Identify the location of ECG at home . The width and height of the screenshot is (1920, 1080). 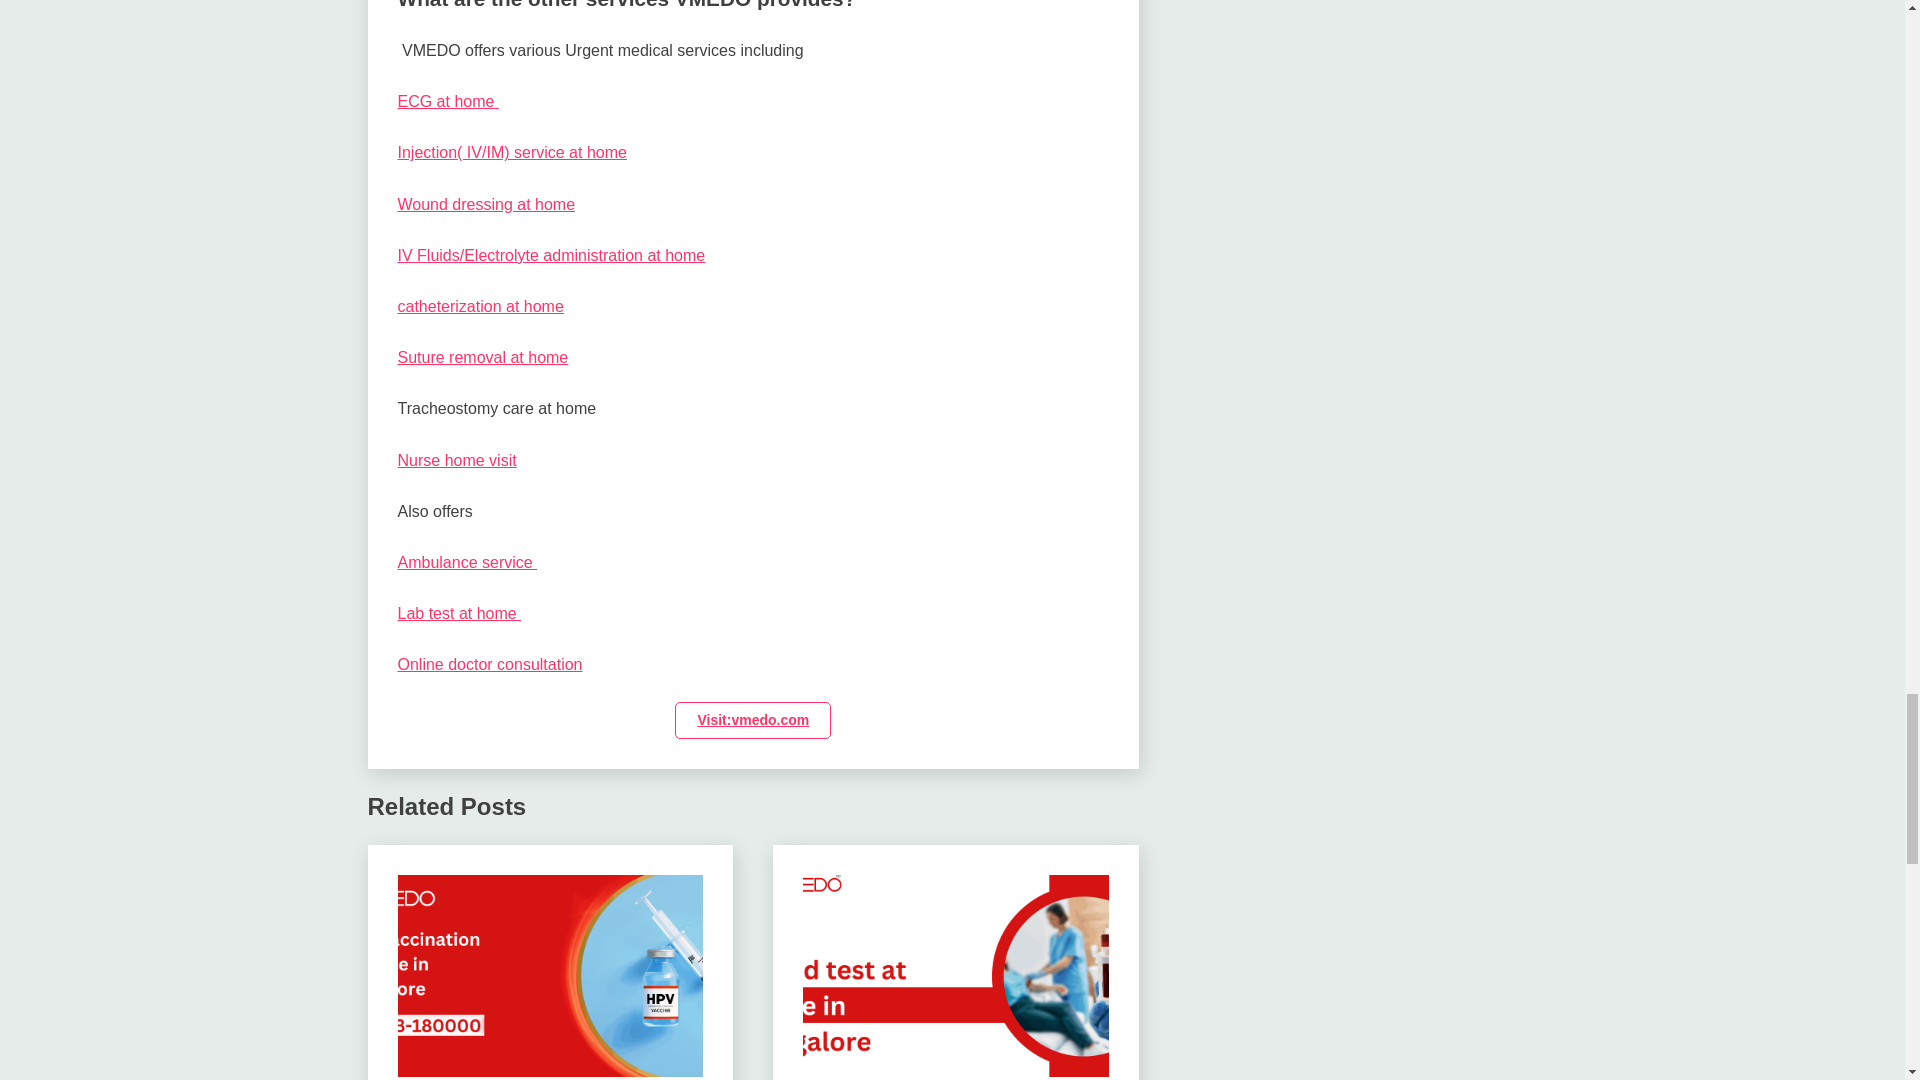
(448, 101).